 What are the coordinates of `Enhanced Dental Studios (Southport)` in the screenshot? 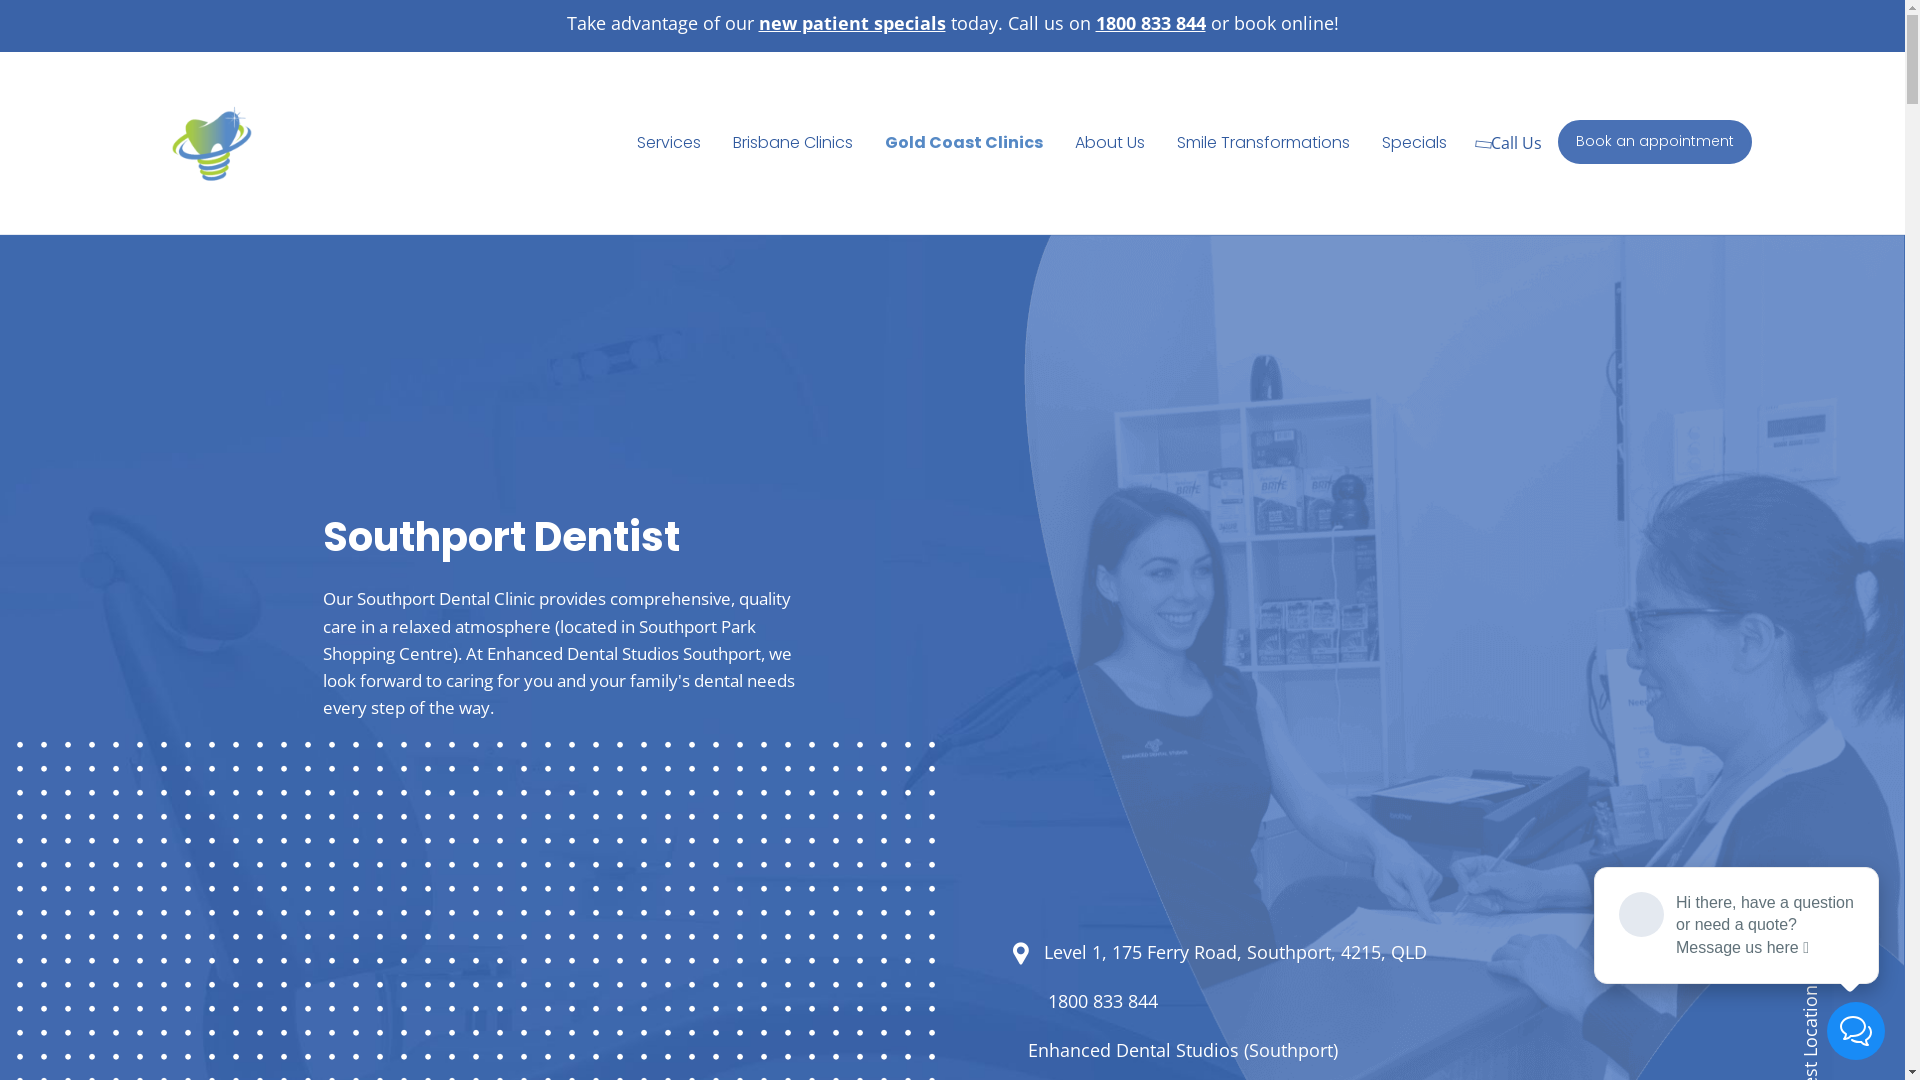 It's located at (1183, 1051).